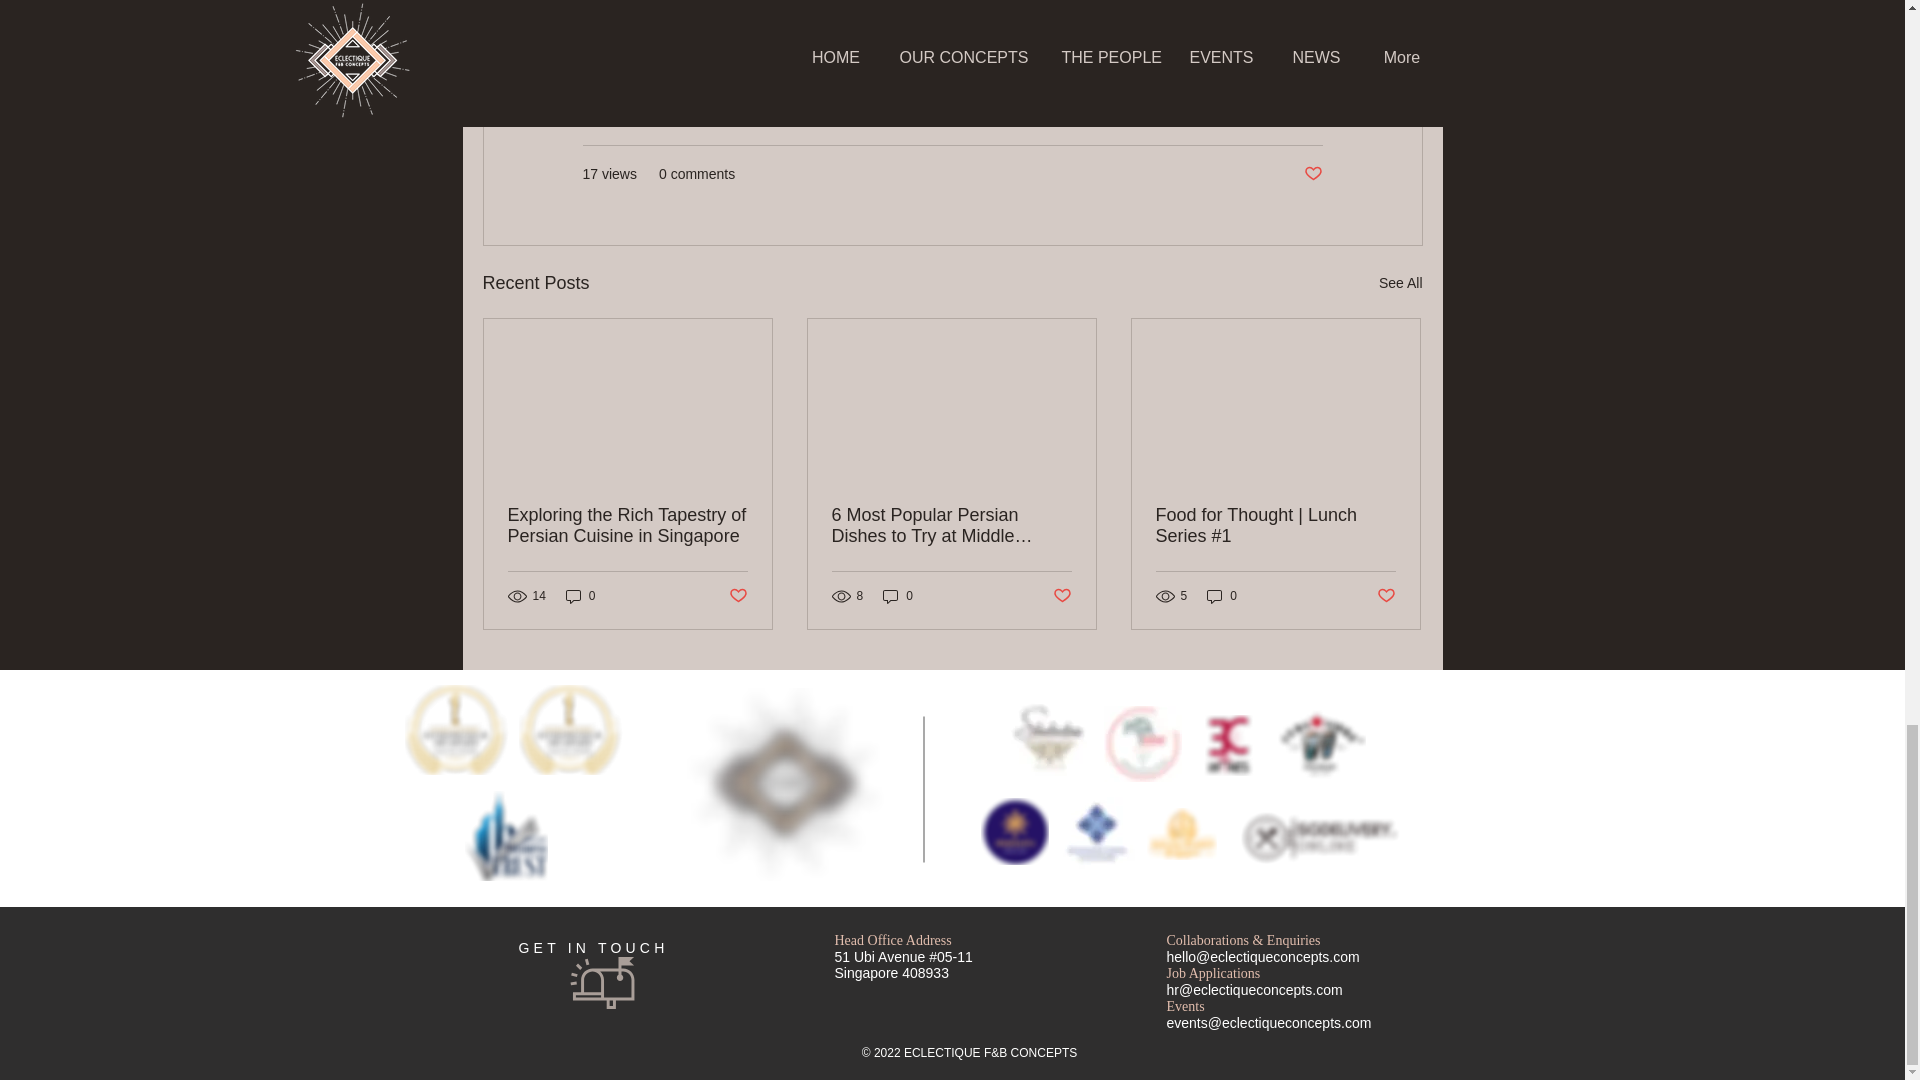 The height and width of the screenshot is (1080, 1920). I want to click on 0, so click(898, 596).